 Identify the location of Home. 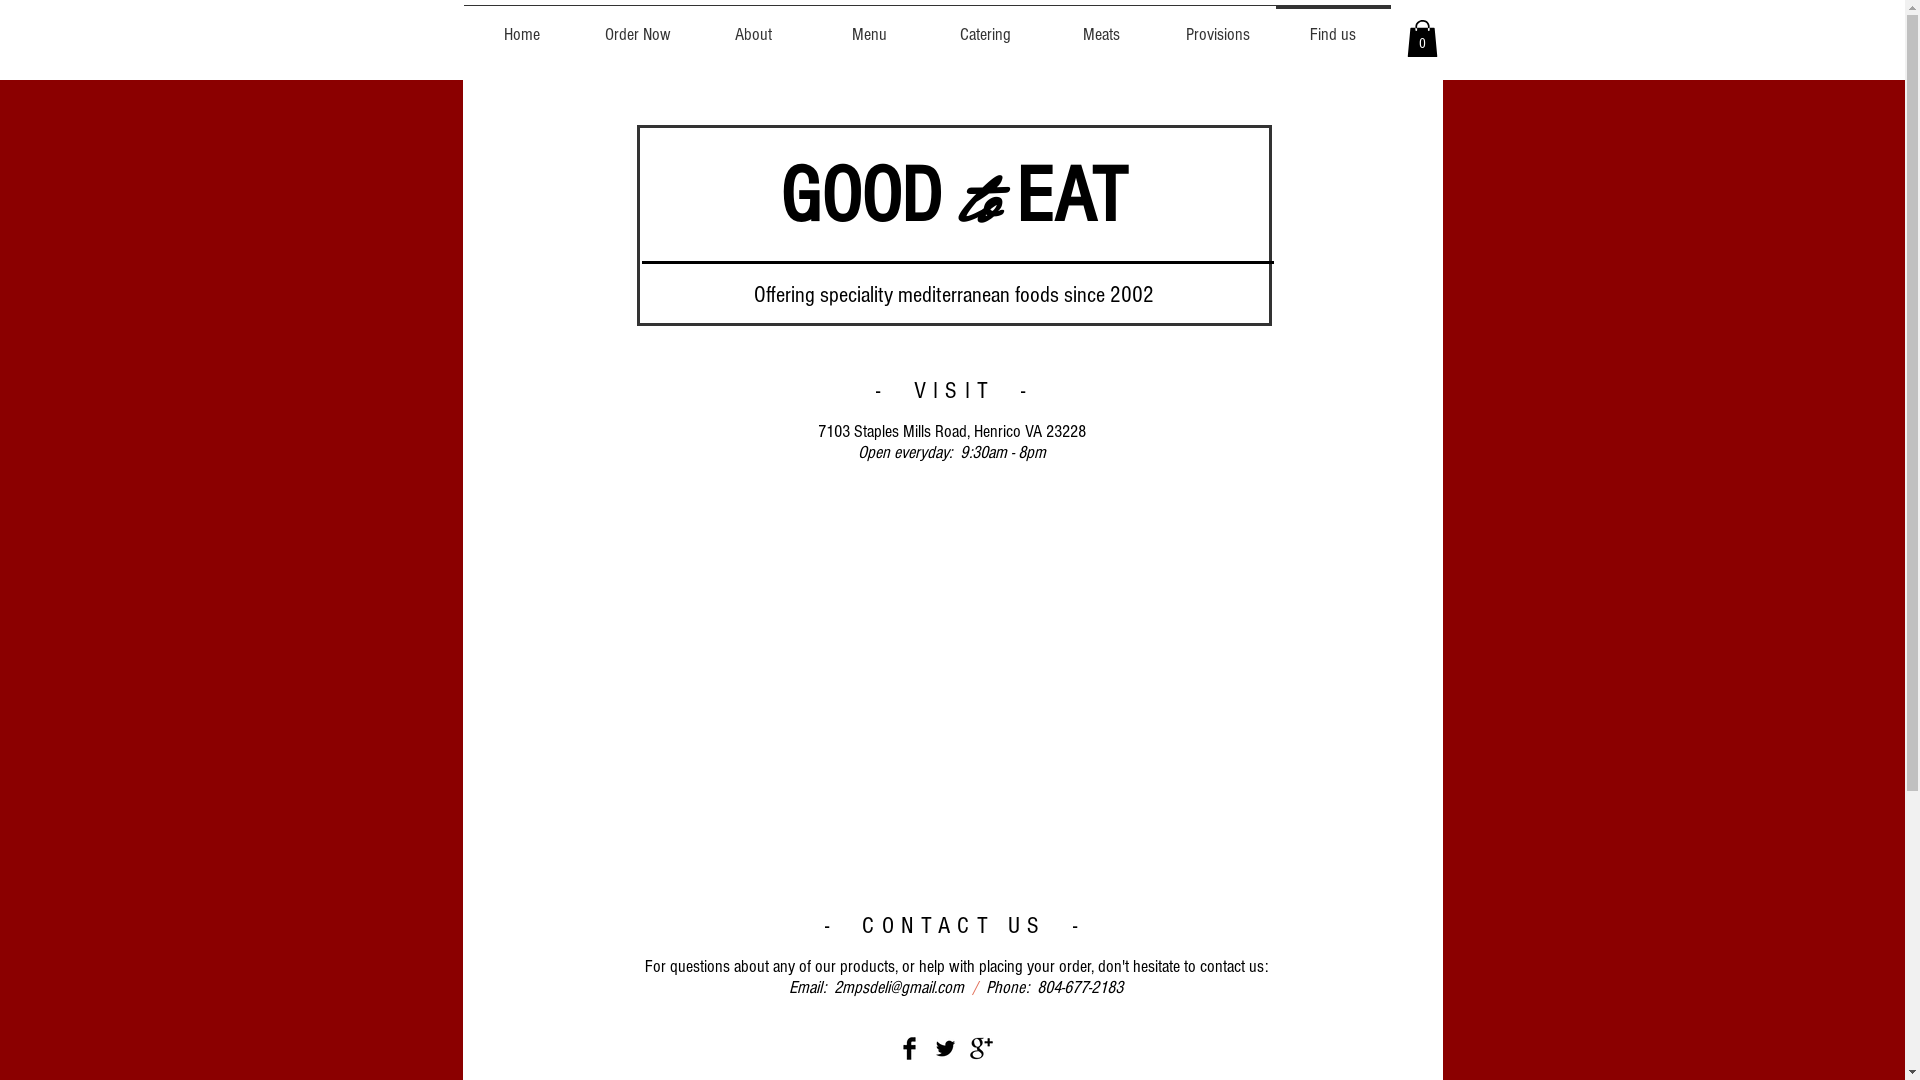
(522, 26).